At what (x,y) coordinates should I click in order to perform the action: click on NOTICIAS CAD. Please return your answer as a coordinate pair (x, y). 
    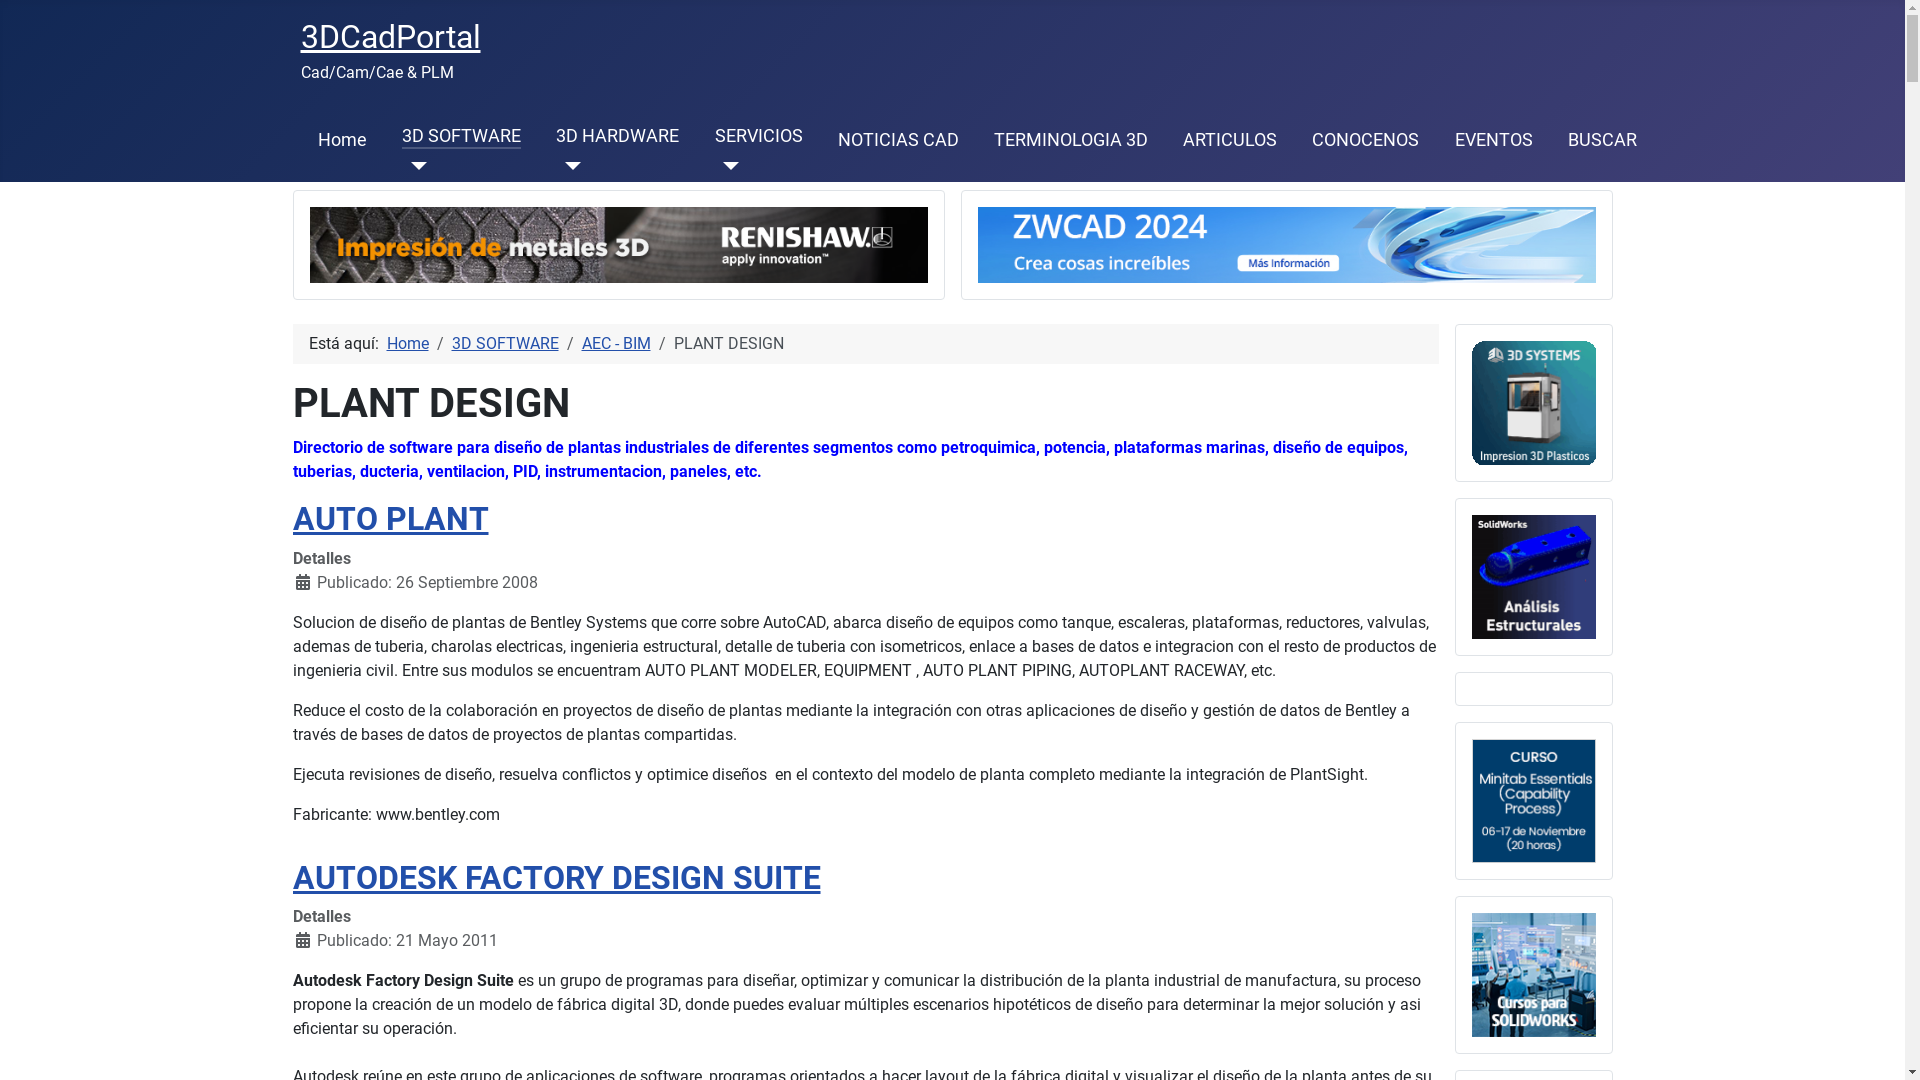
    Looking at the image, I should click on (898, 140).